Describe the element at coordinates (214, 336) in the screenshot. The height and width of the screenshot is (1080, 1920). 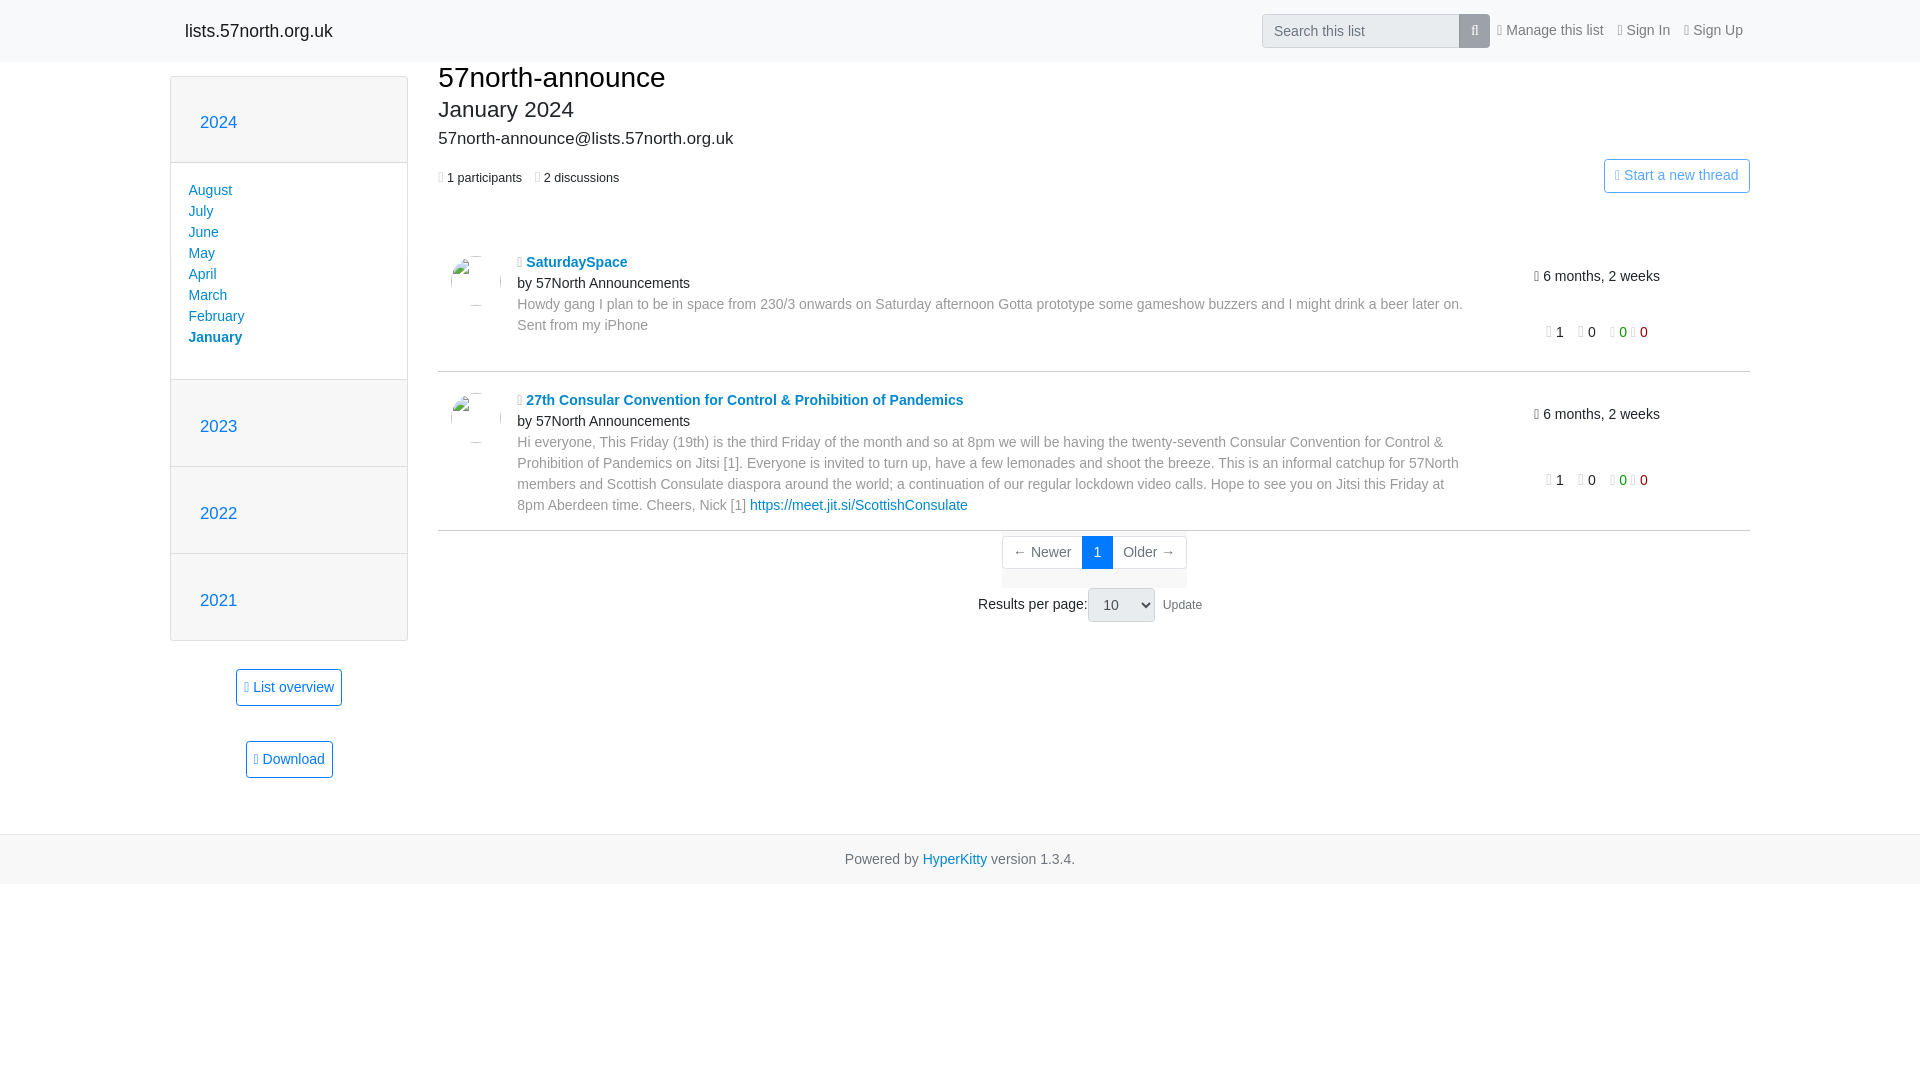
I see `January` at that location.